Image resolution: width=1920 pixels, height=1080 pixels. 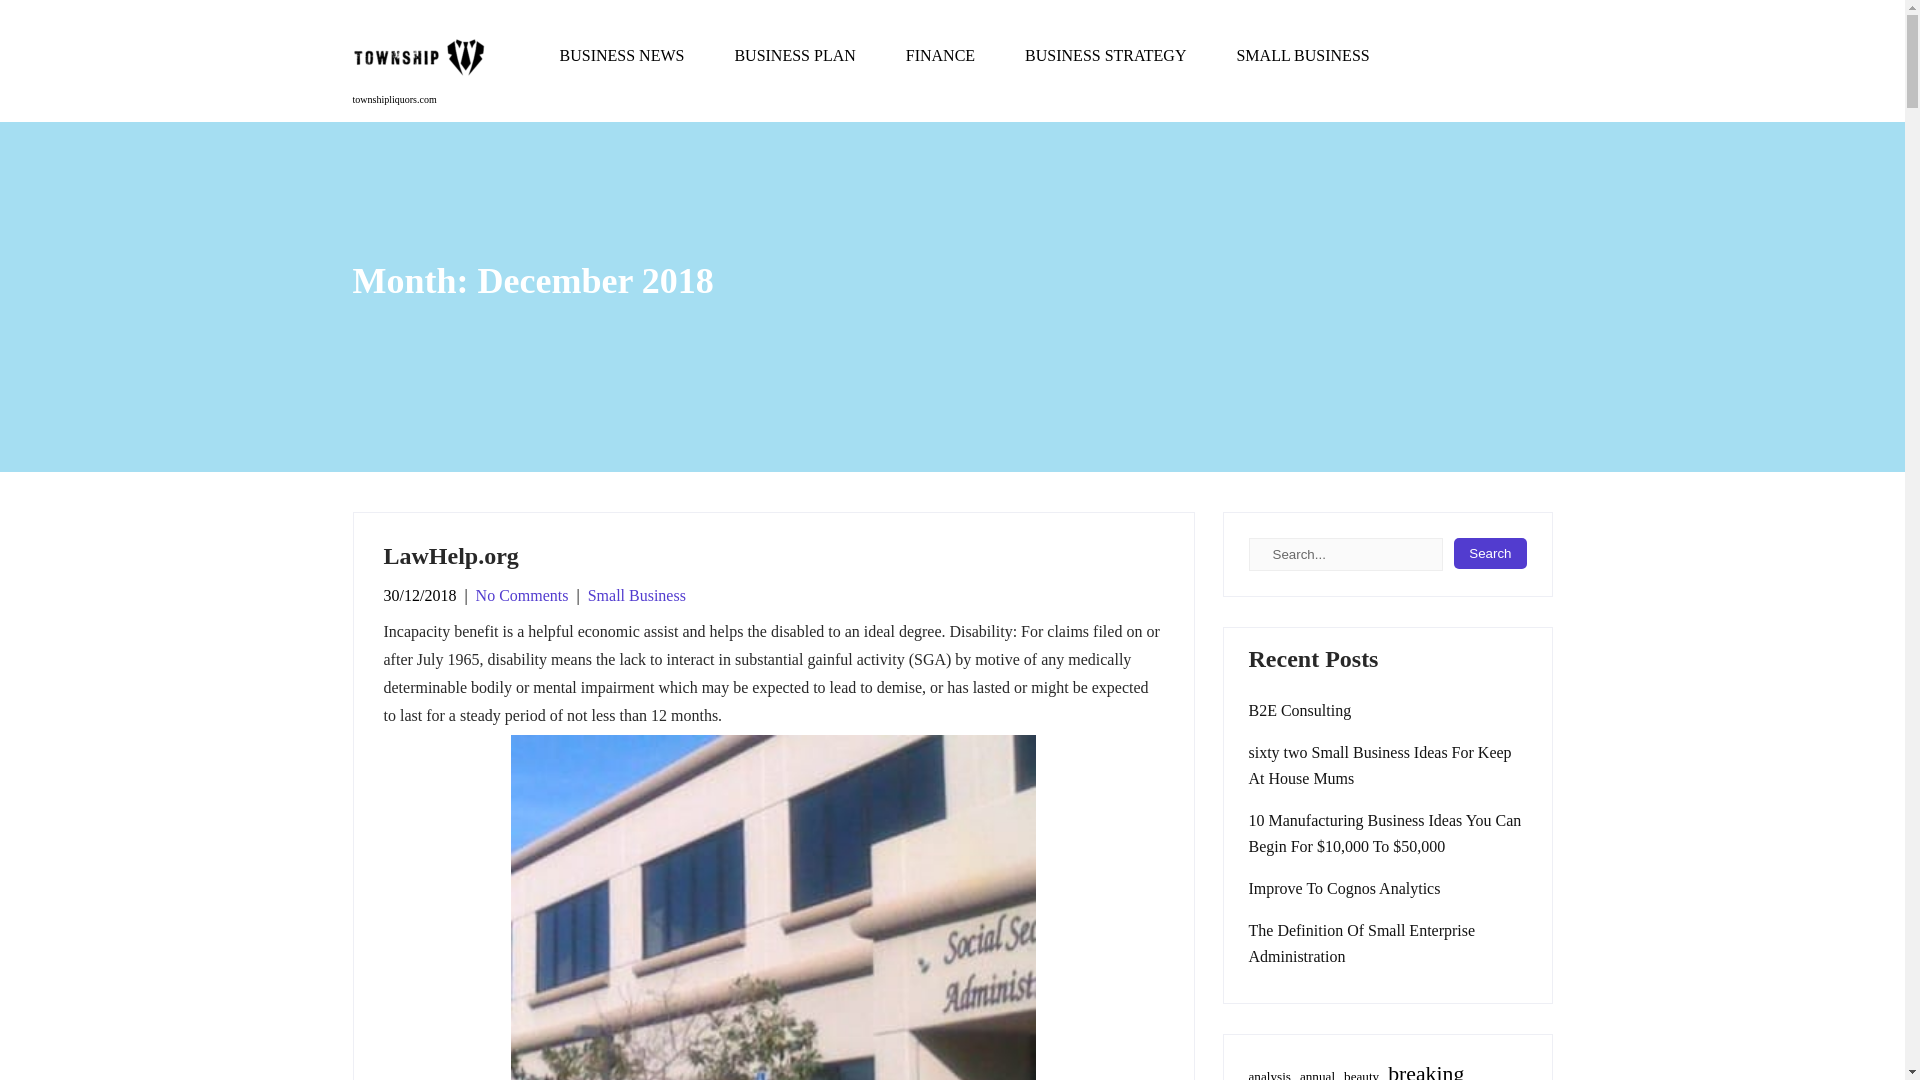 I want to click on No Comments, so click(x=522, y=595).